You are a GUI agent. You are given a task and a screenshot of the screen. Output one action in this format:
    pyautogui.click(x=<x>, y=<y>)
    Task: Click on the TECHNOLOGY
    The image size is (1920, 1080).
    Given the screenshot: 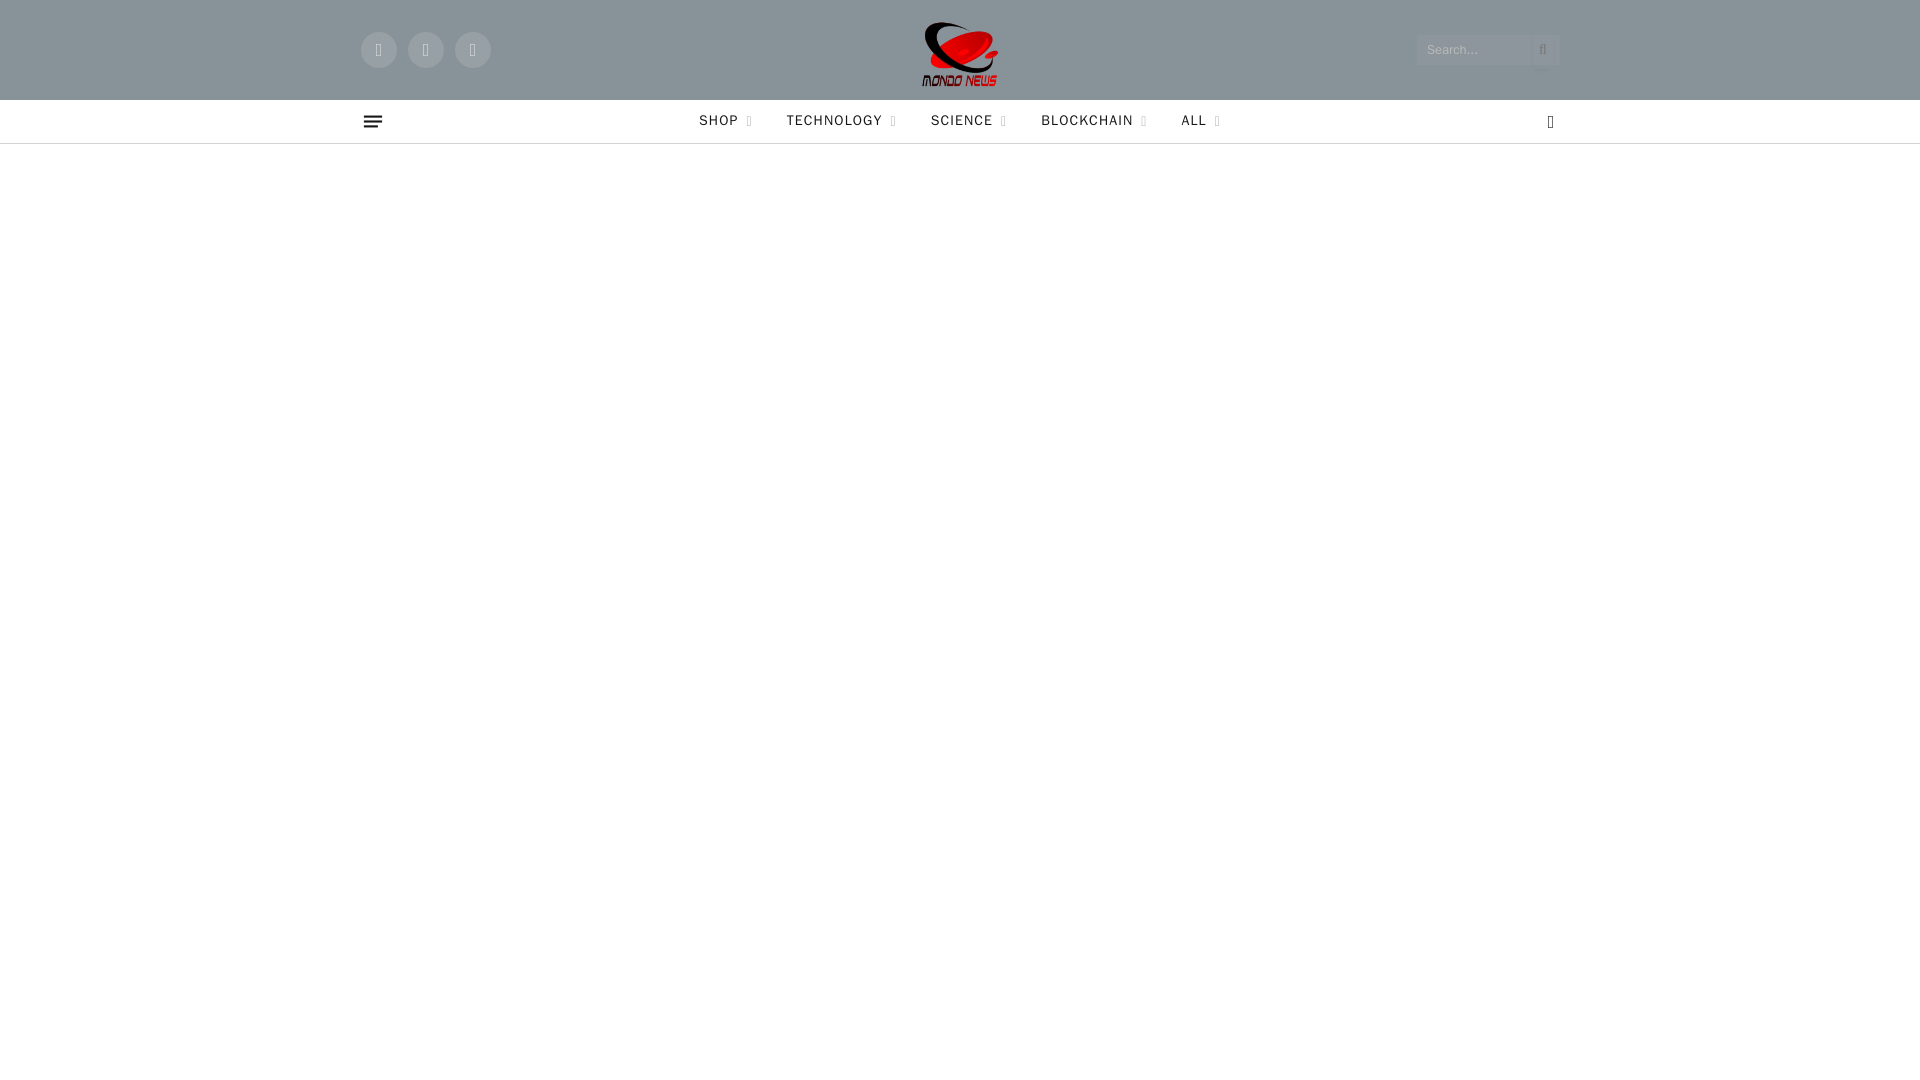 What is the action you would take?
    pyautogui.click(x=841, y=121)
    